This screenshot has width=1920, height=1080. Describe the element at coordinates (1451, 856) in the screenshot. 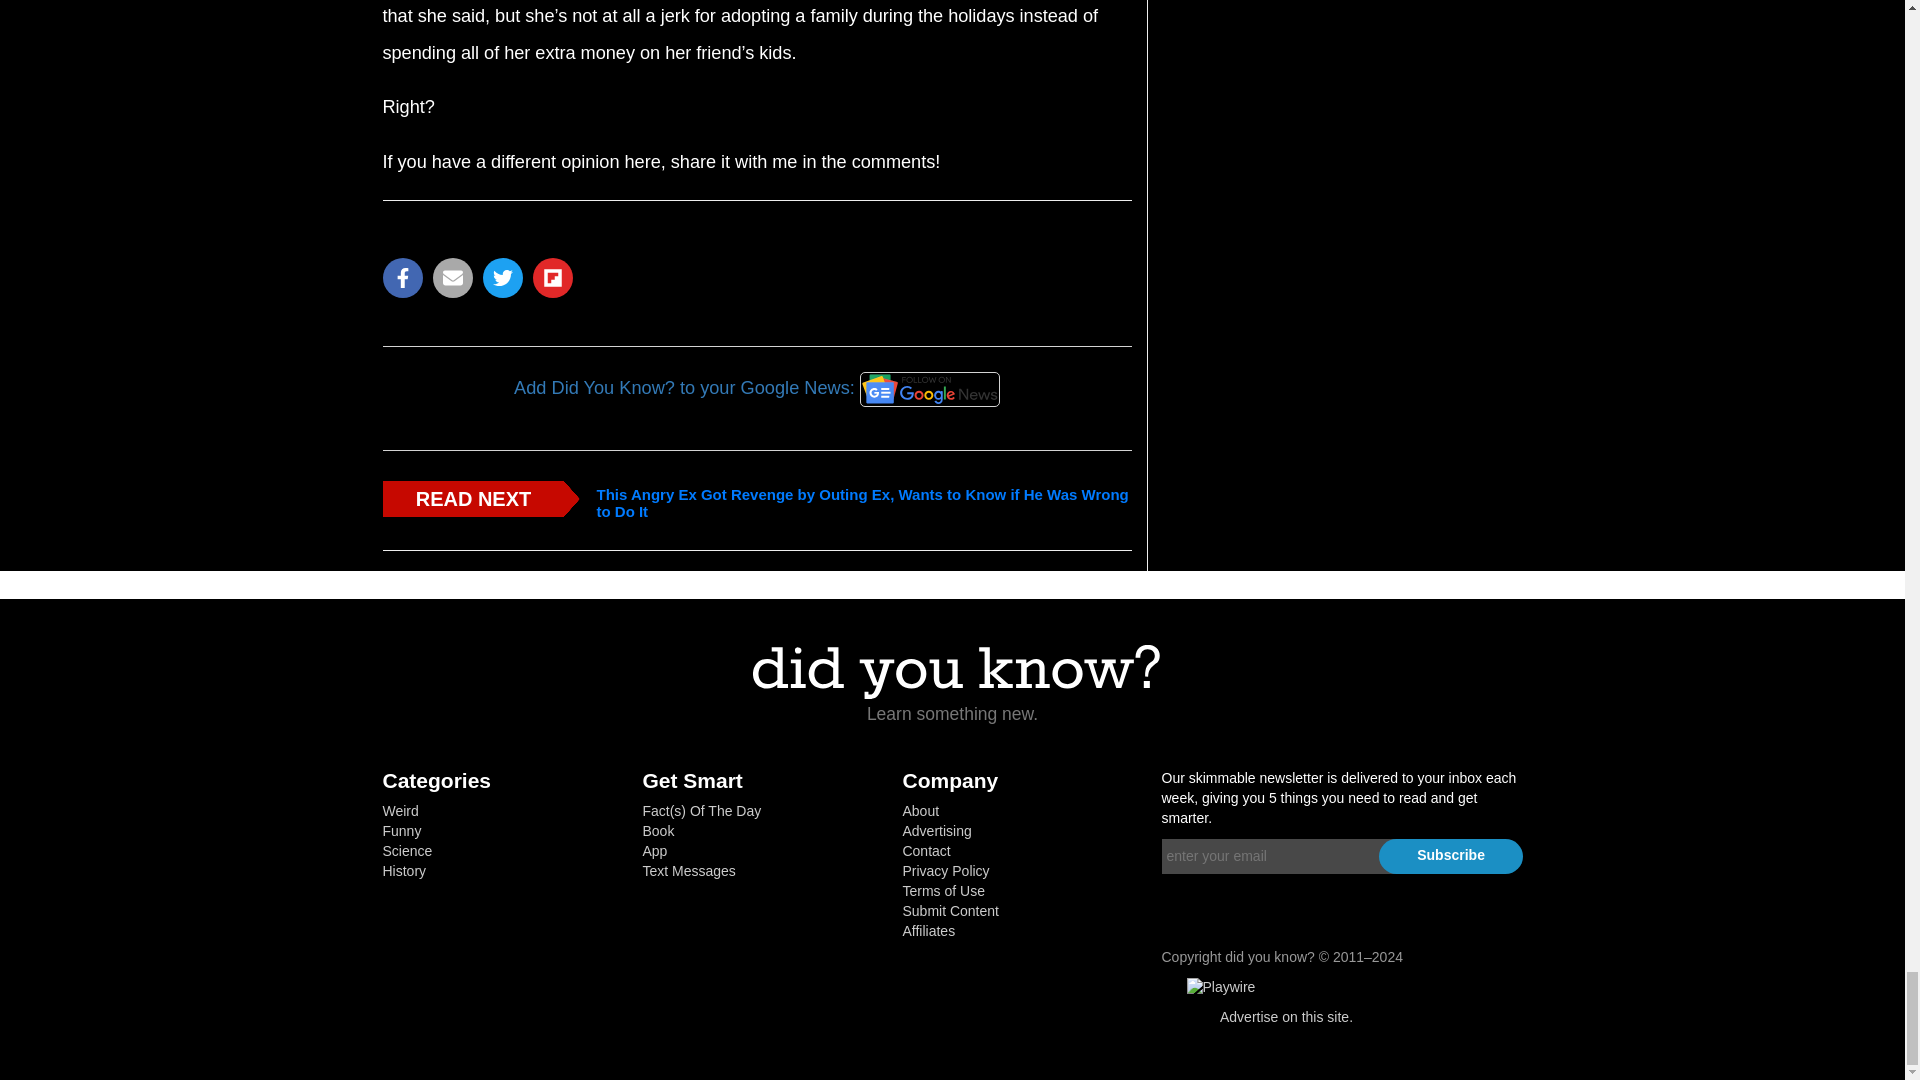

I see `Subscribe` at that location.